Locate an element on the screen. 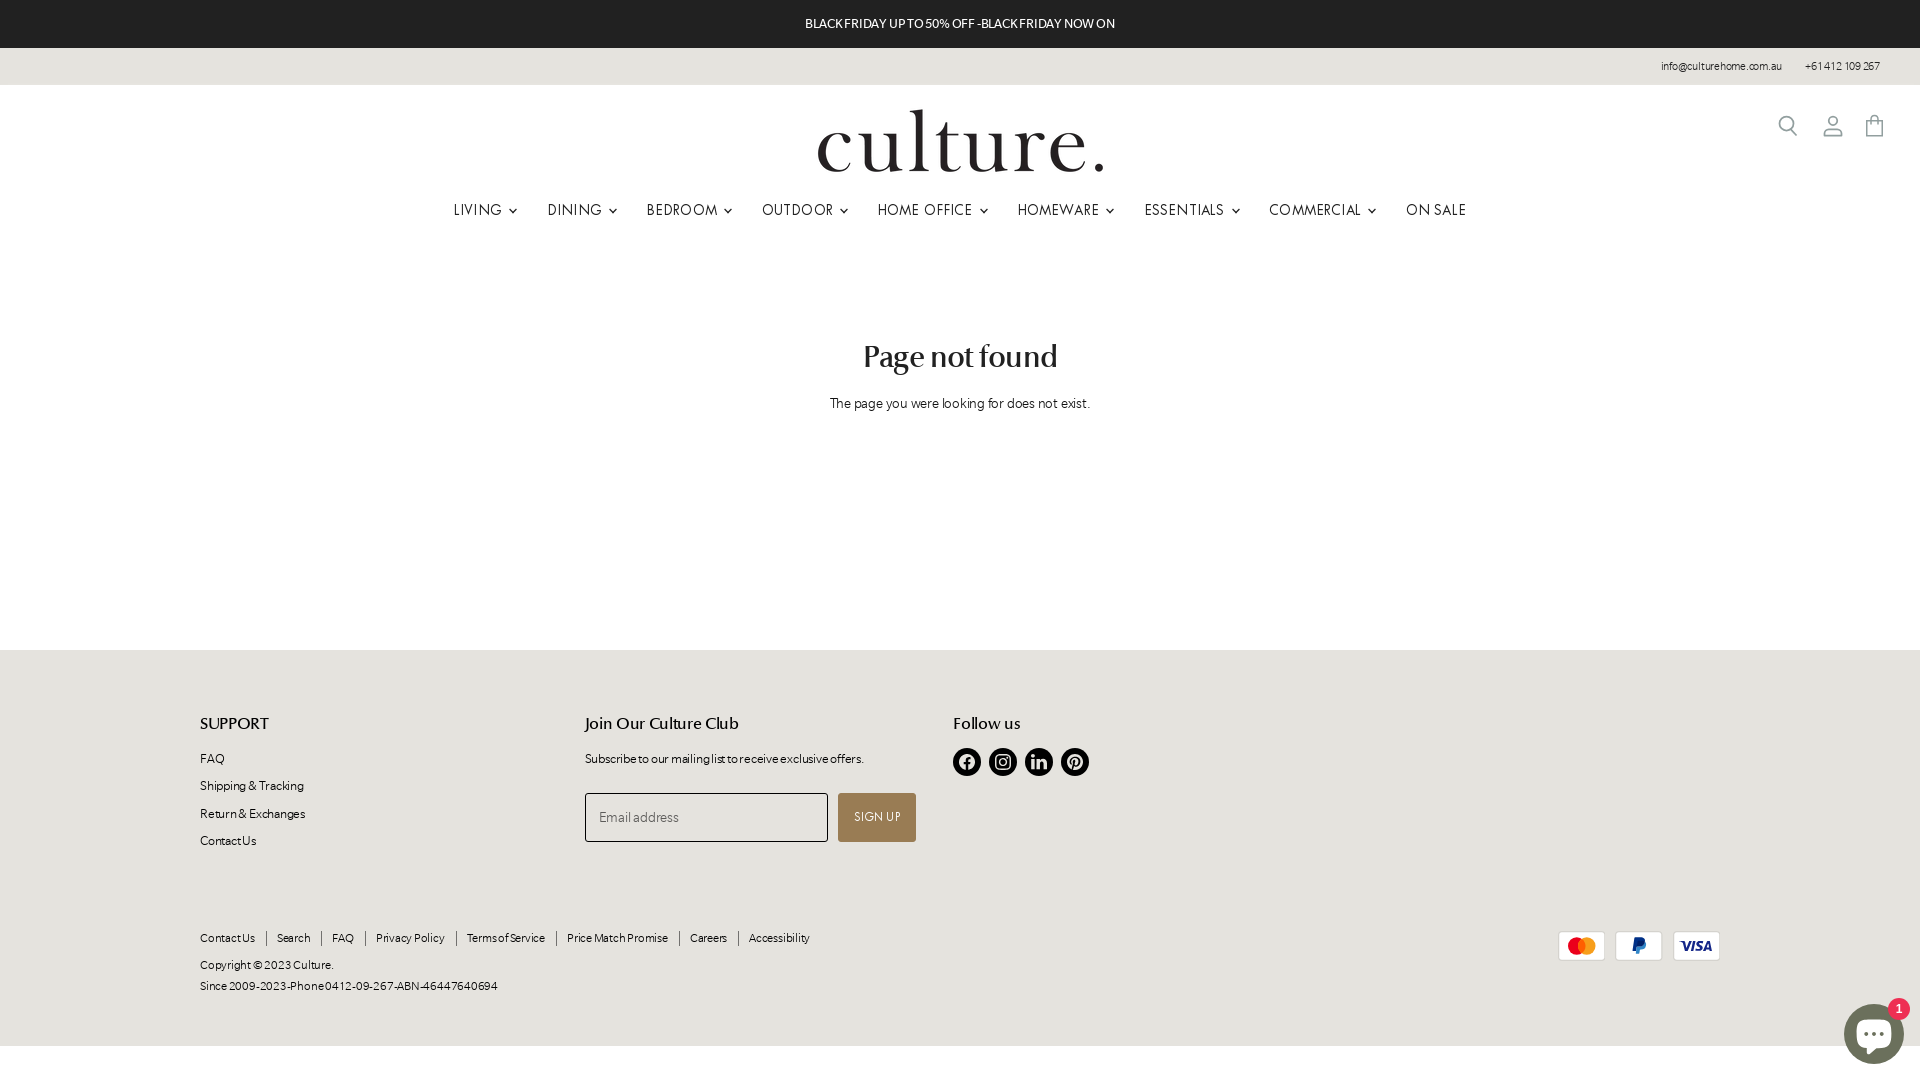  OUTDOOR is located at coordinates (804, 210).